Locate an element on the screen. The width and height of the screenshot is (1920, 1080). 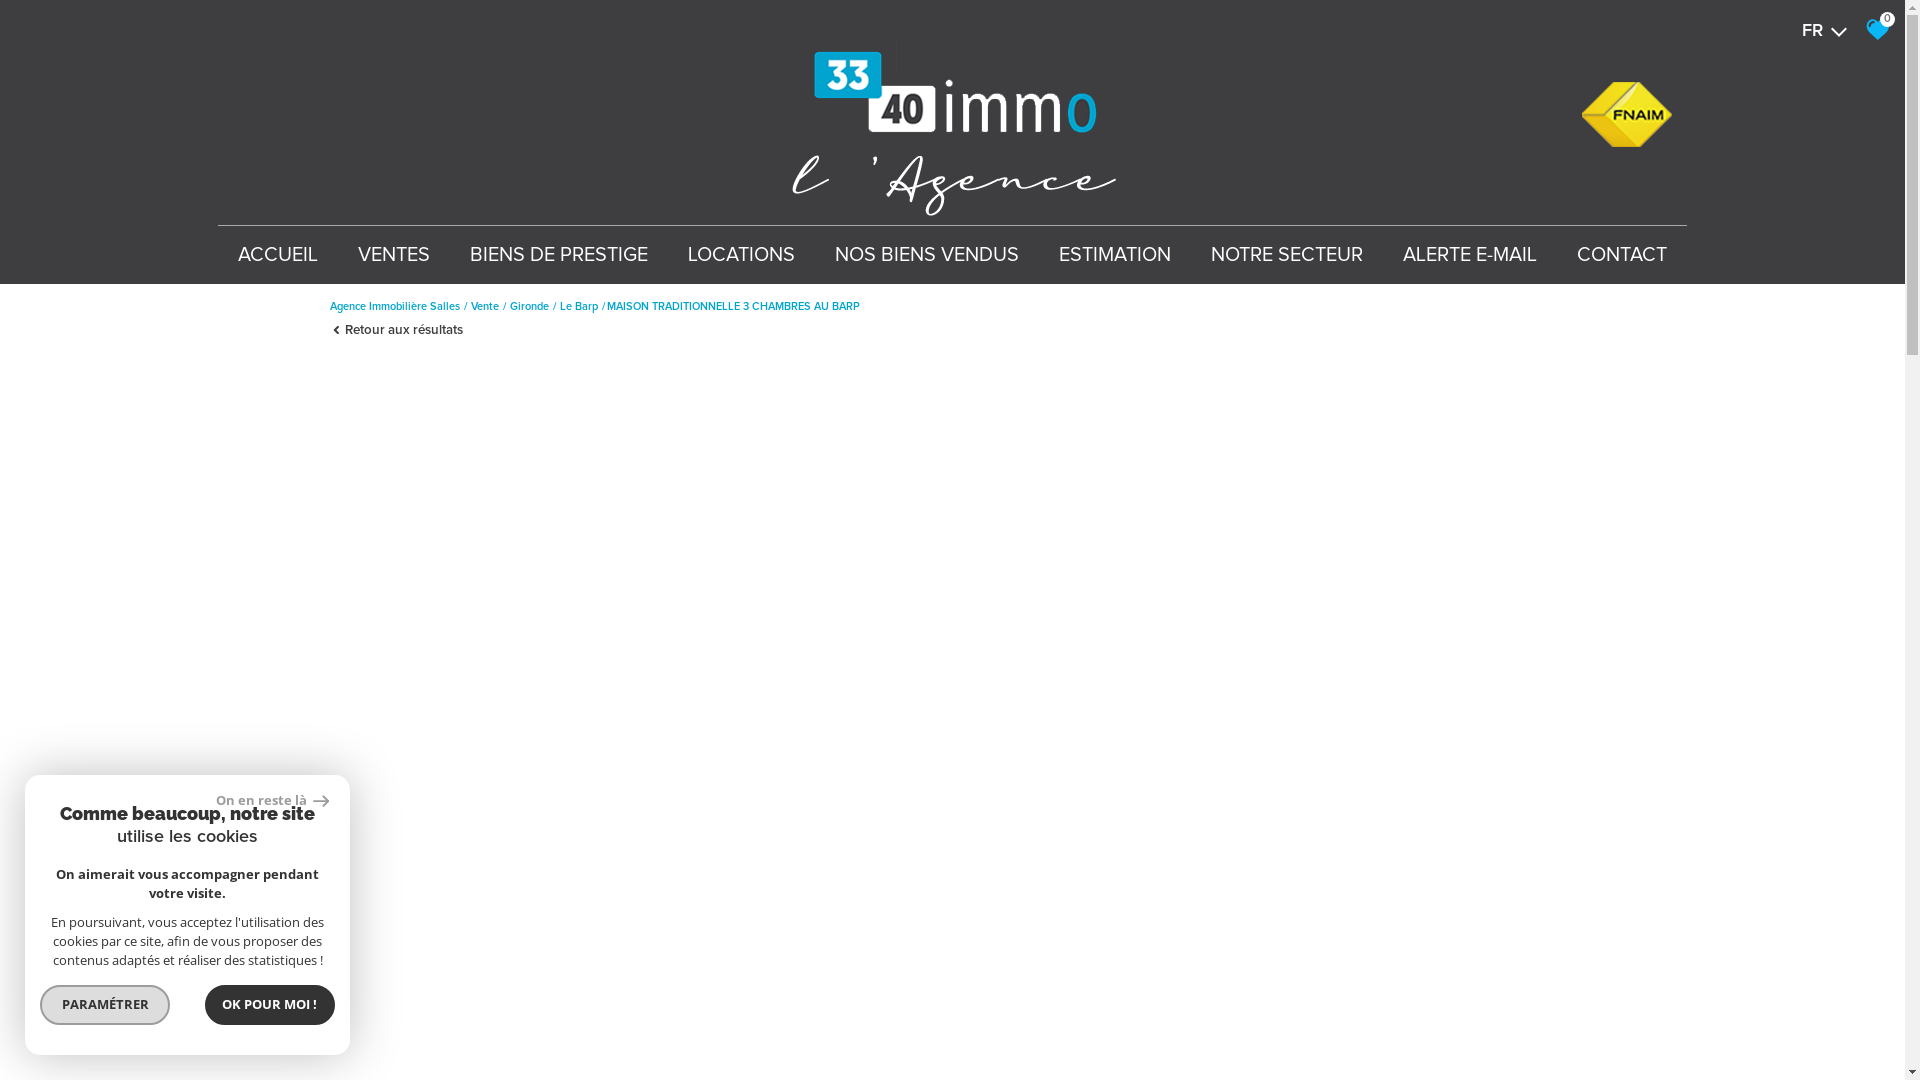
Gironde is located at coordinates (530, 306).